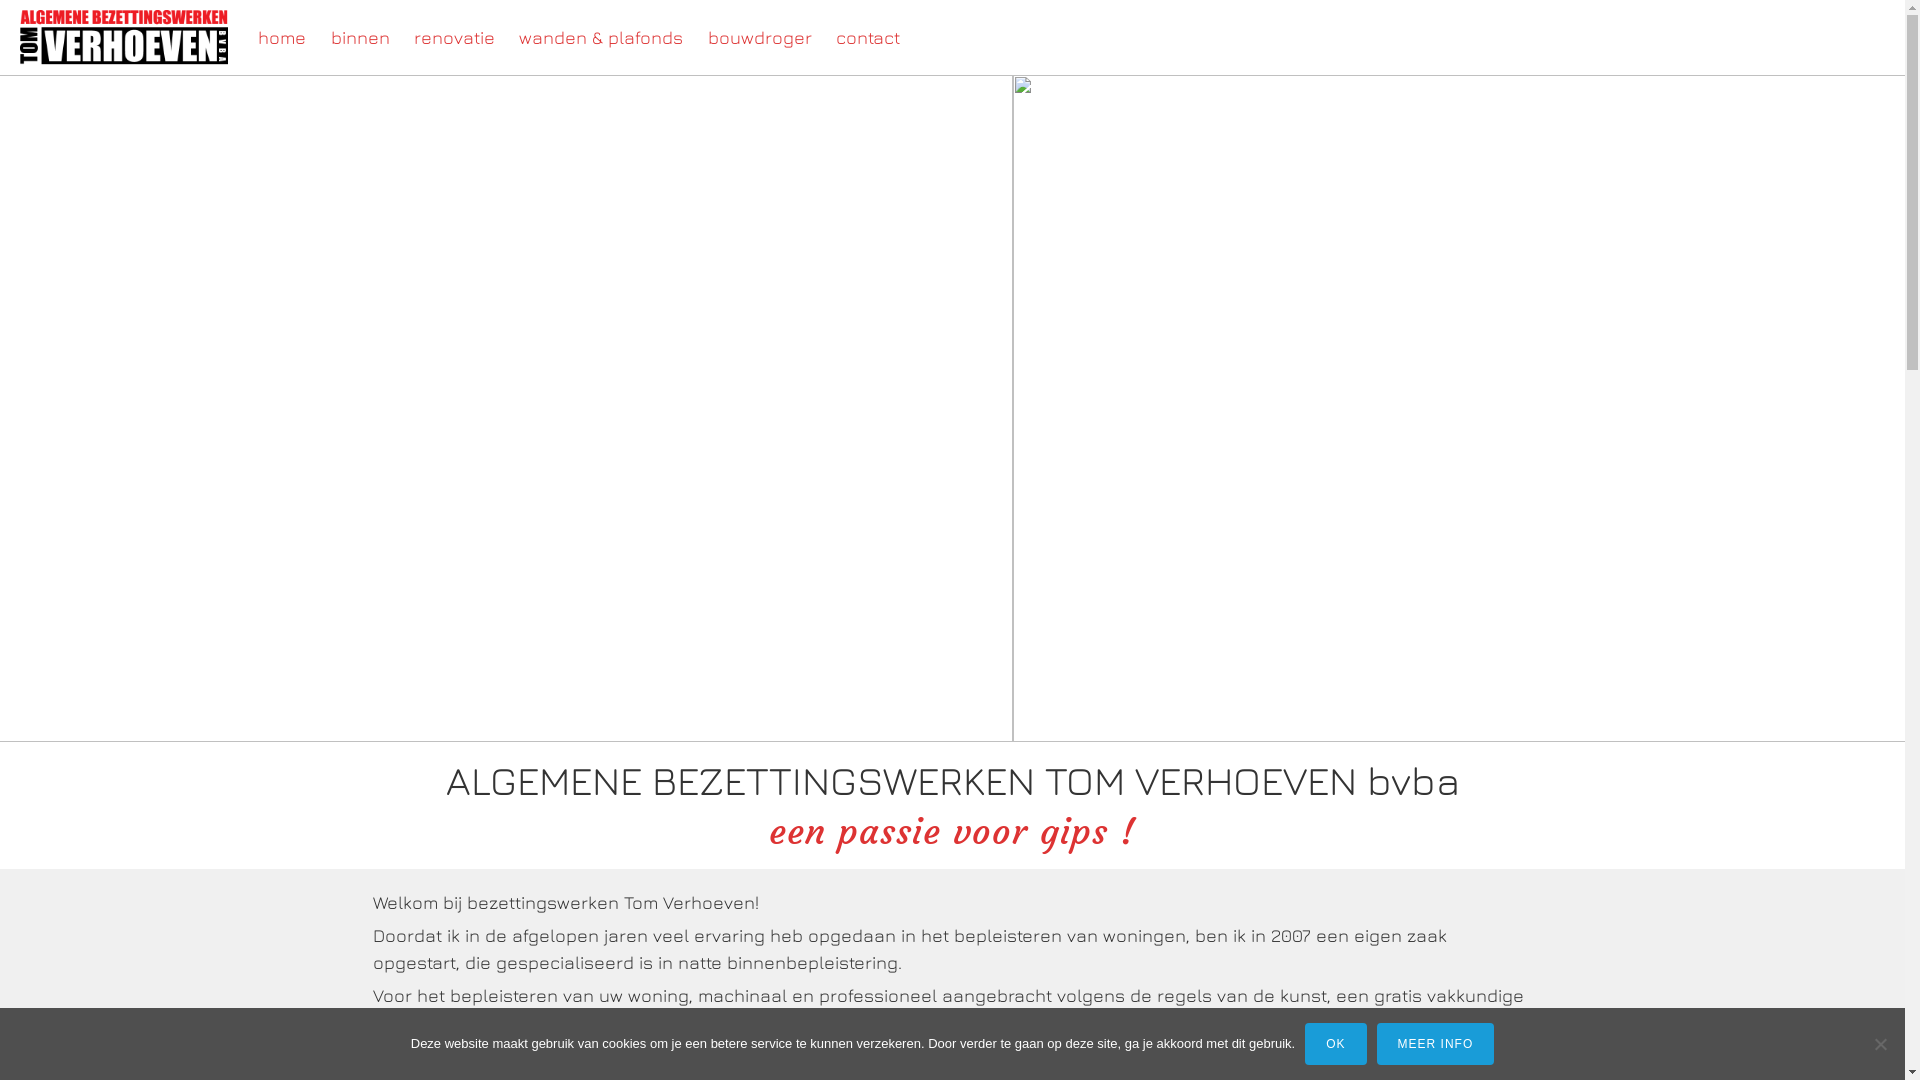  What do you see at coordinates (1436, 1044) in the screenshot?
I see `MEER INFO` at bounding box center [1436, 1044].